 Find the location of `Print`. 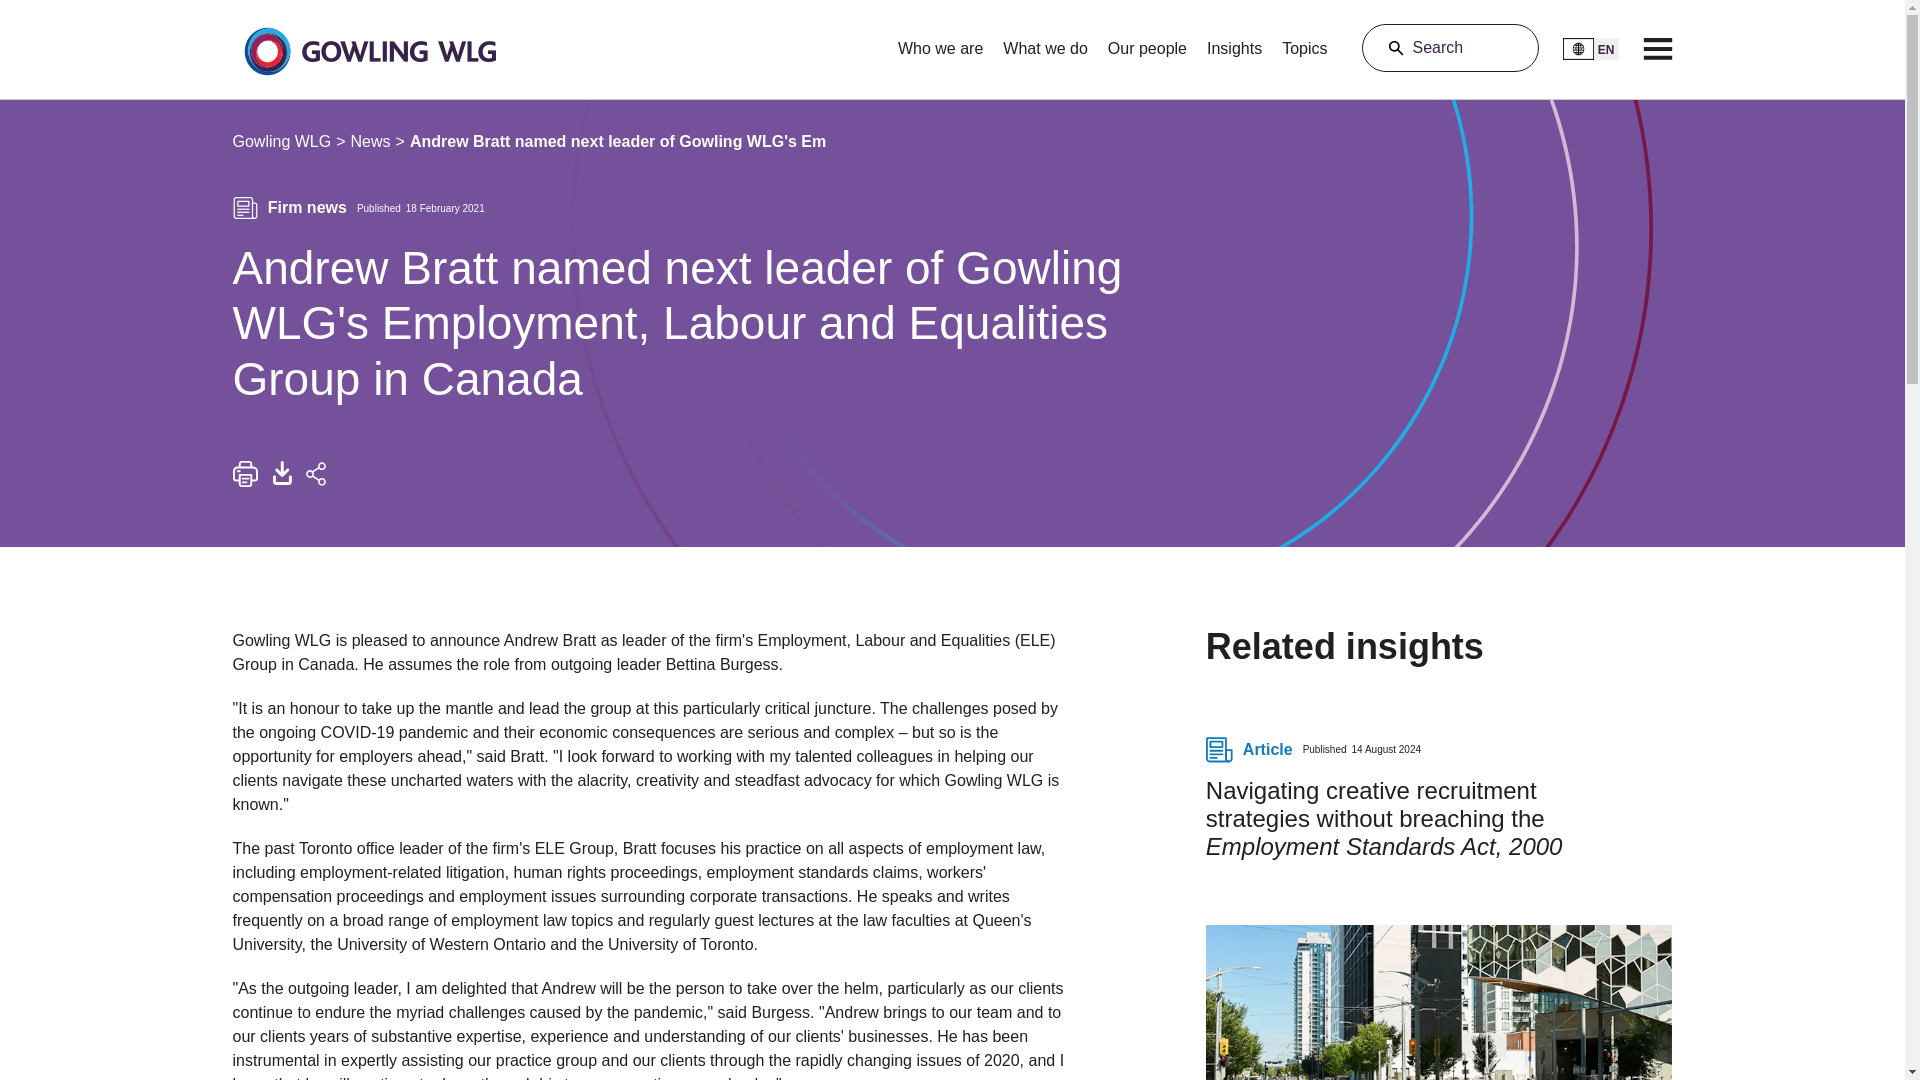

Print is located at coordinates (244, 474).